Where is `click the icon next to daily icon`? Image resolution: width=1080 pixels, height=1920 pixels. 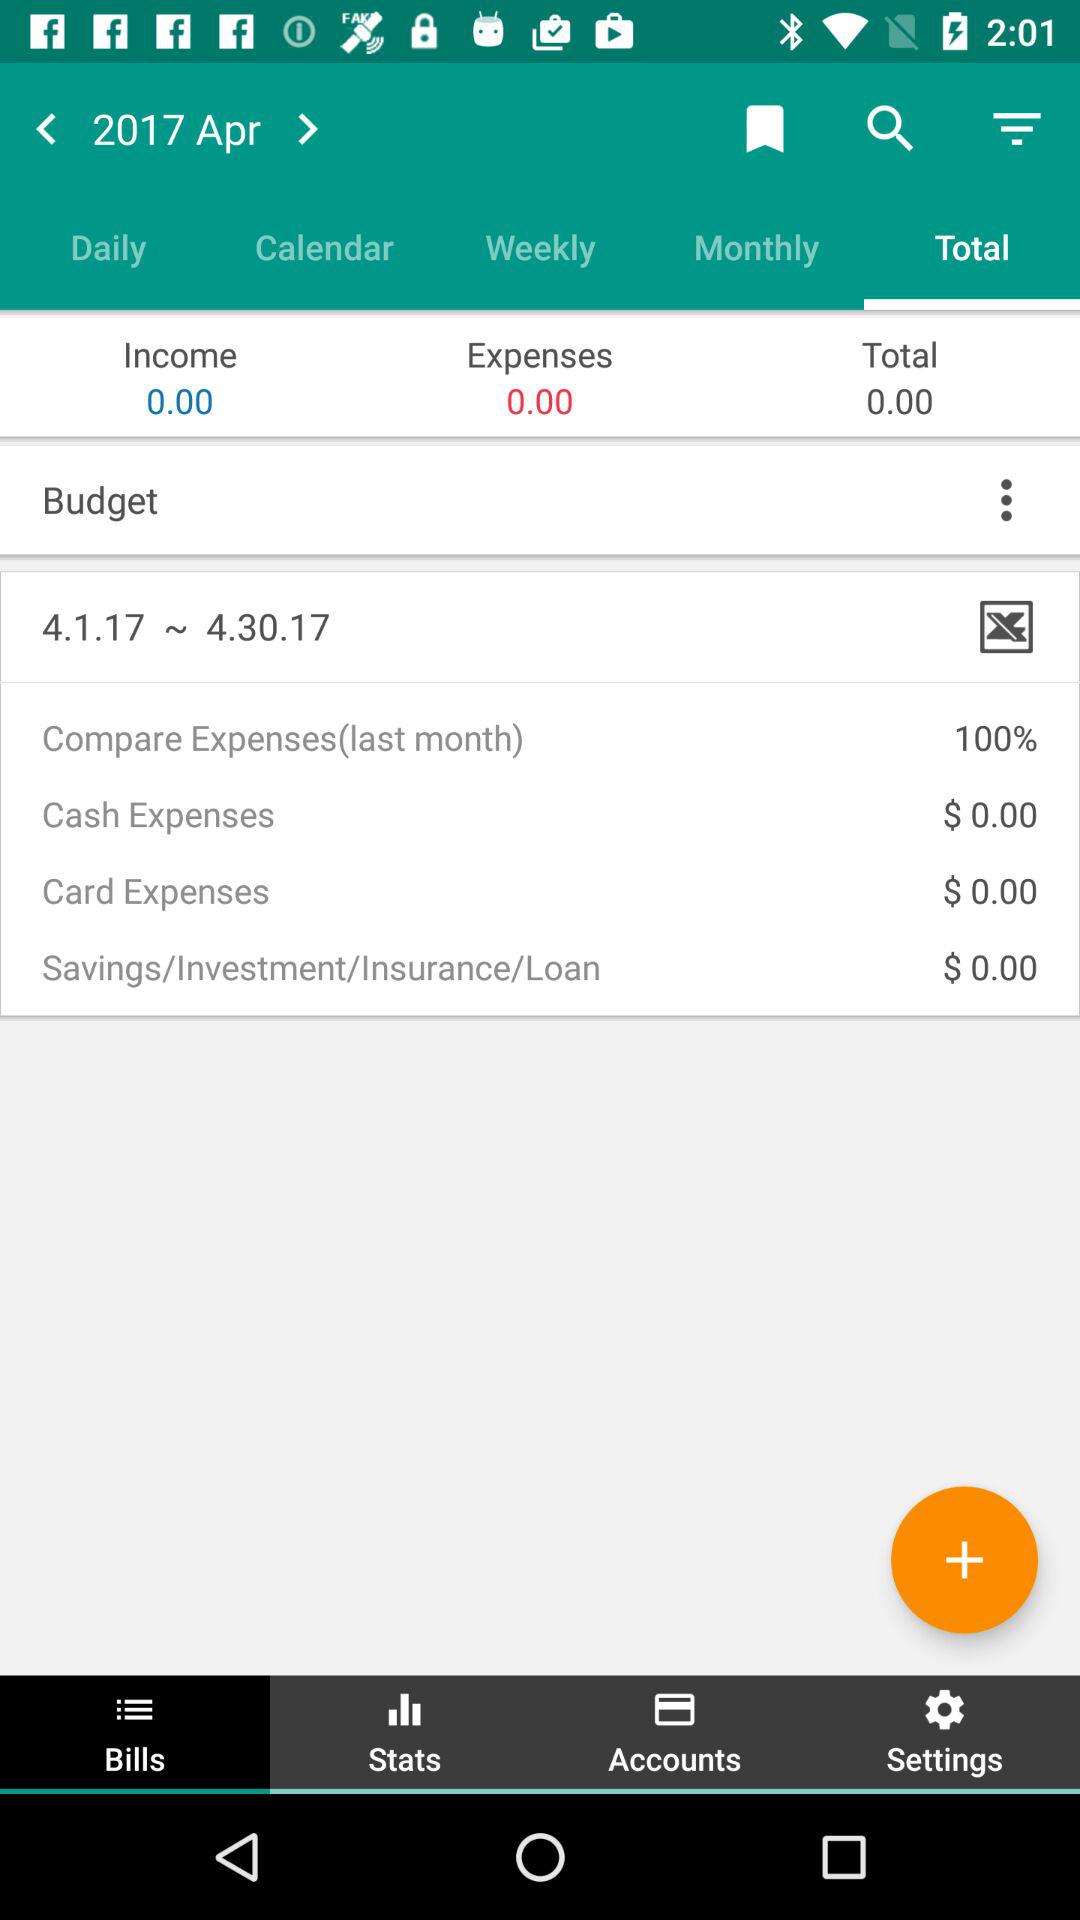
click the icon next to daily icon is located at coordinates (324, 246).